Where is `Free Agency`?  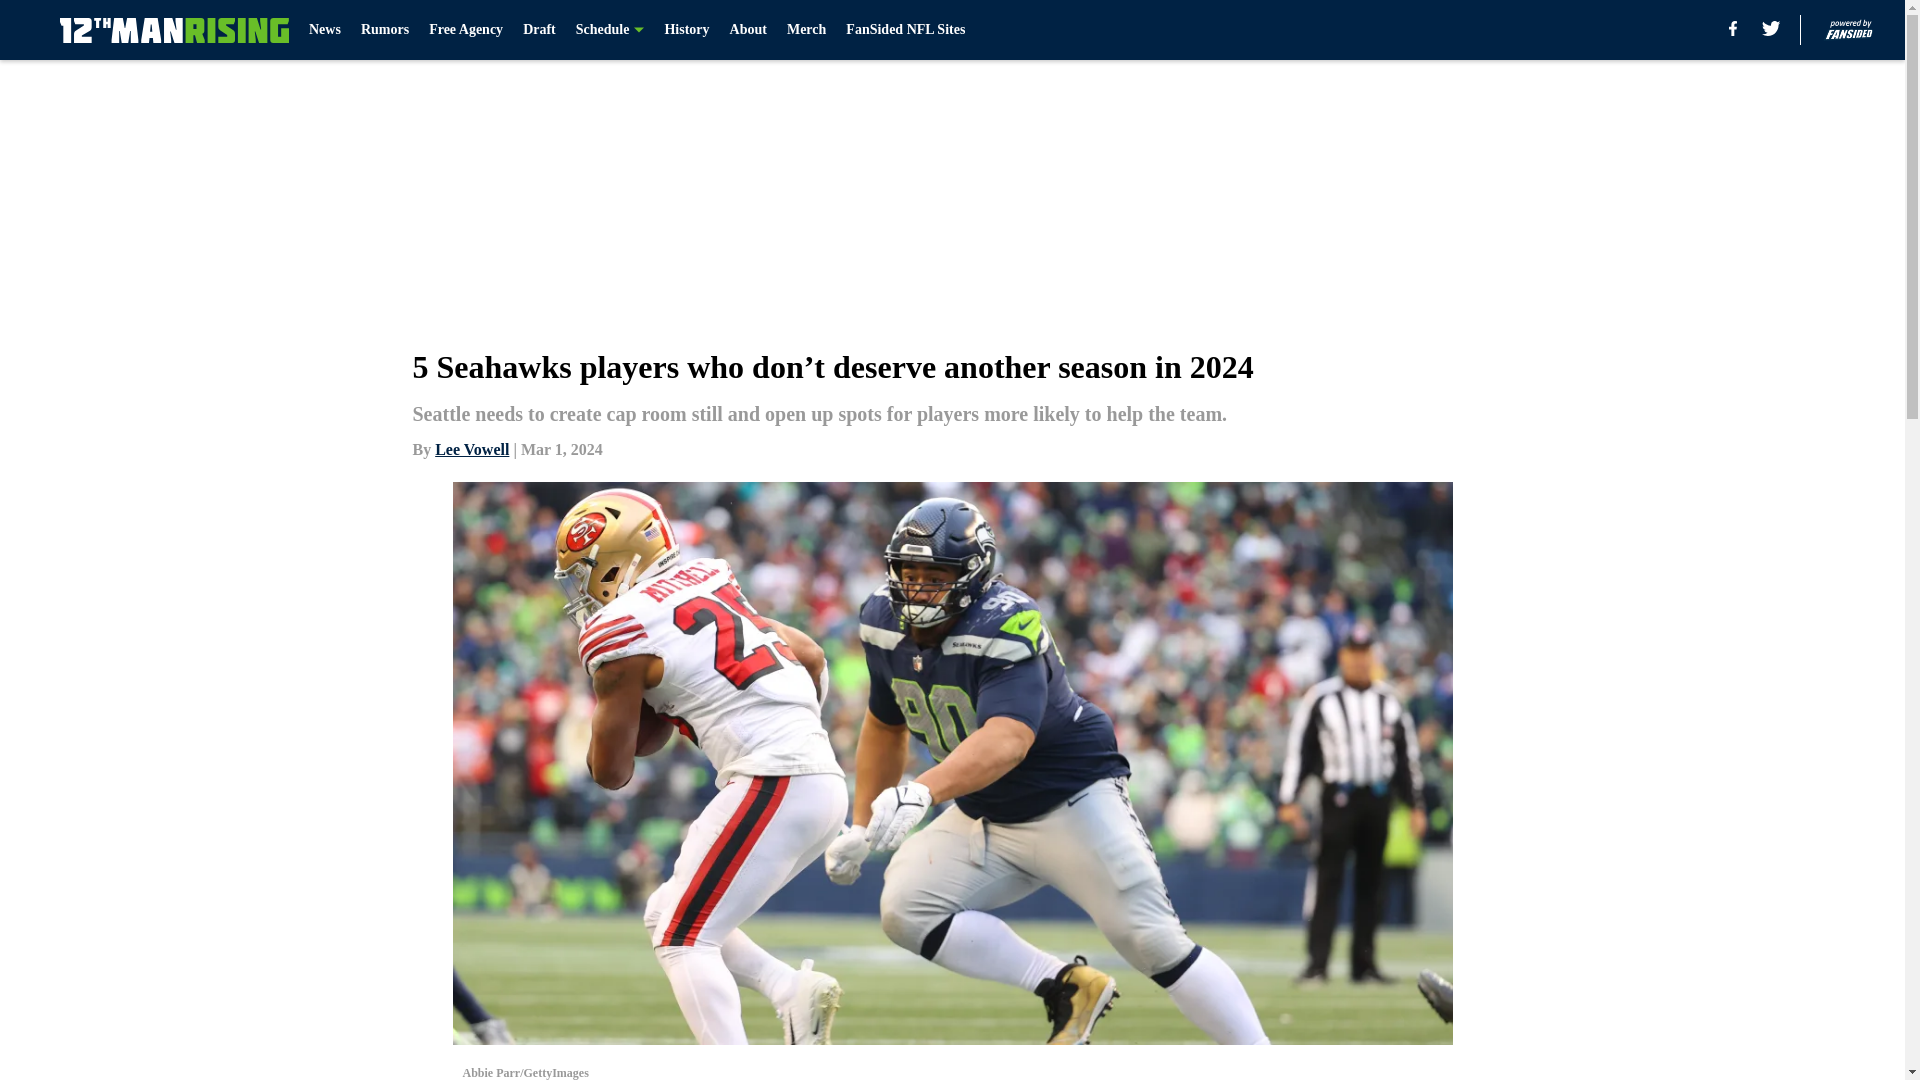 Free Agency is located at coordinates (466, 30).